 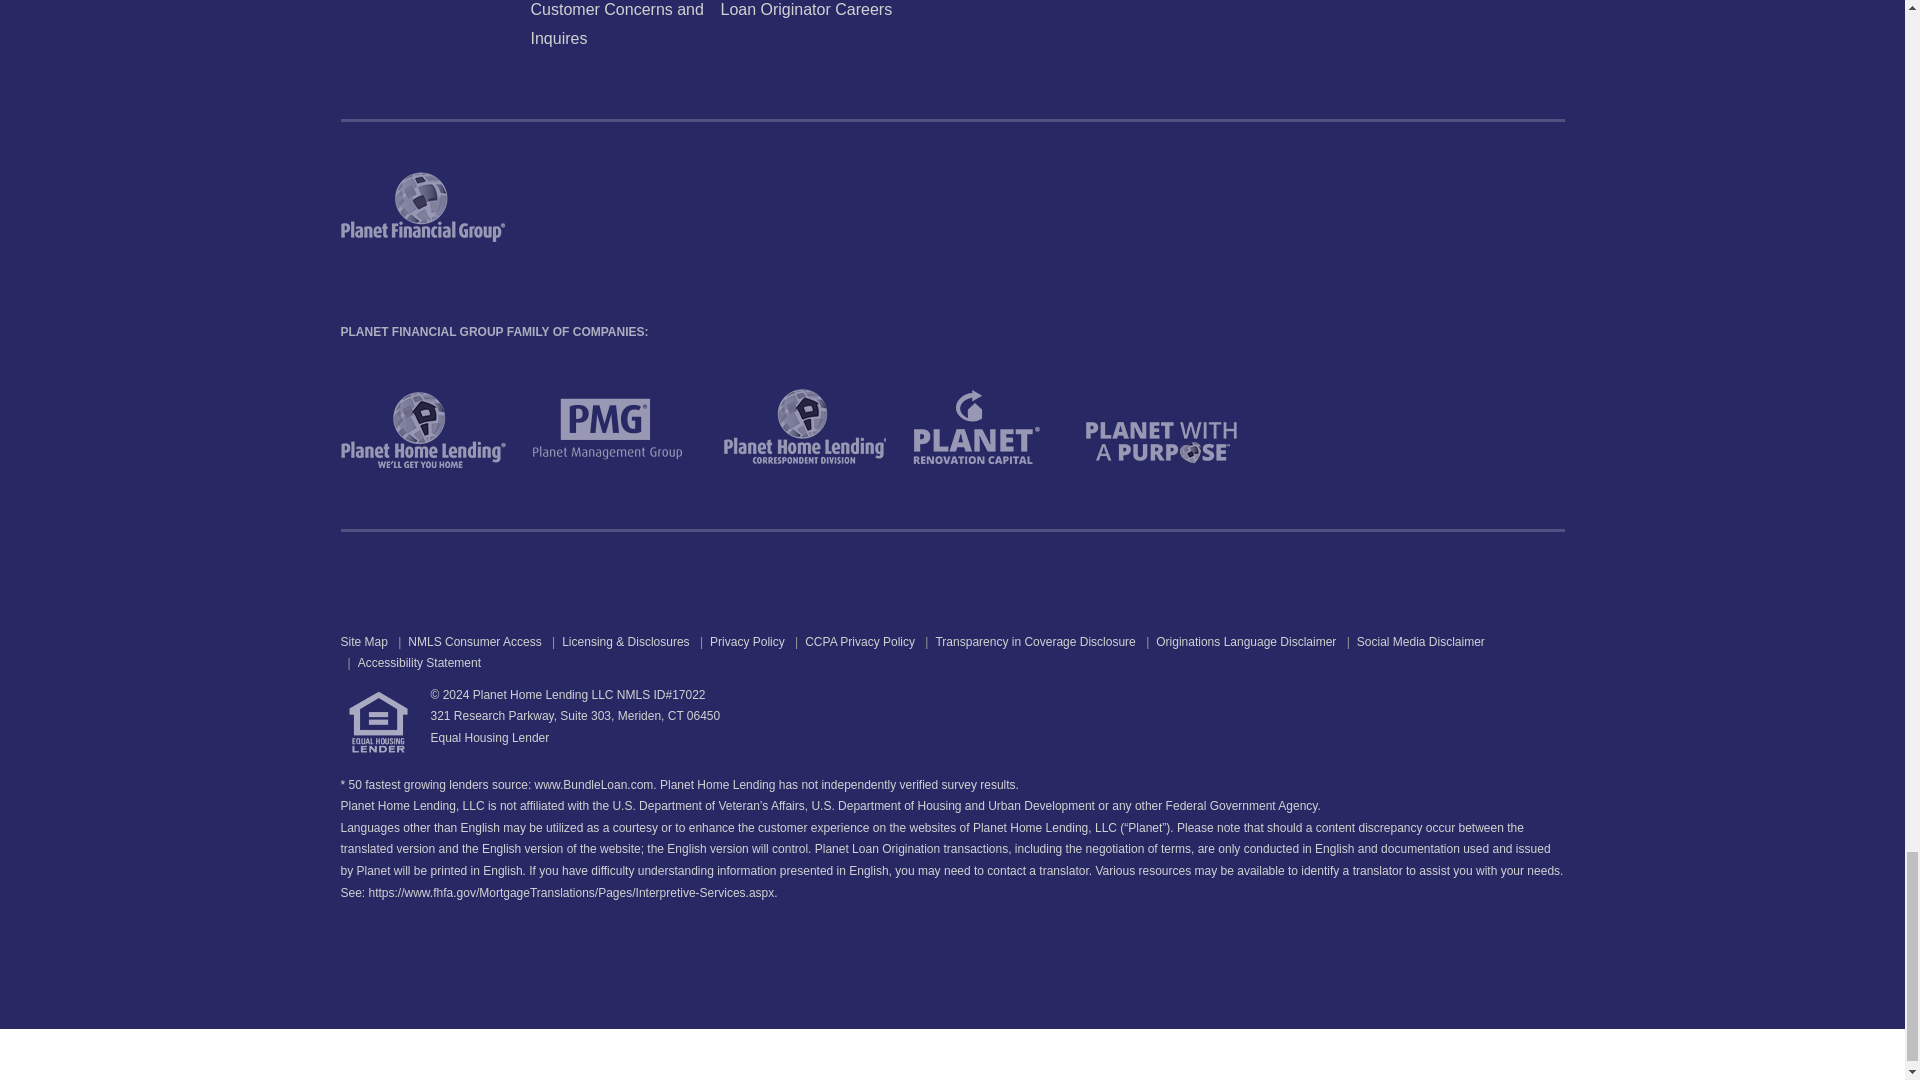 What do you see at coordinates (806, 10) in the screenshot?
I see `Loan Originator Careers` at bounding box center [806, 10].